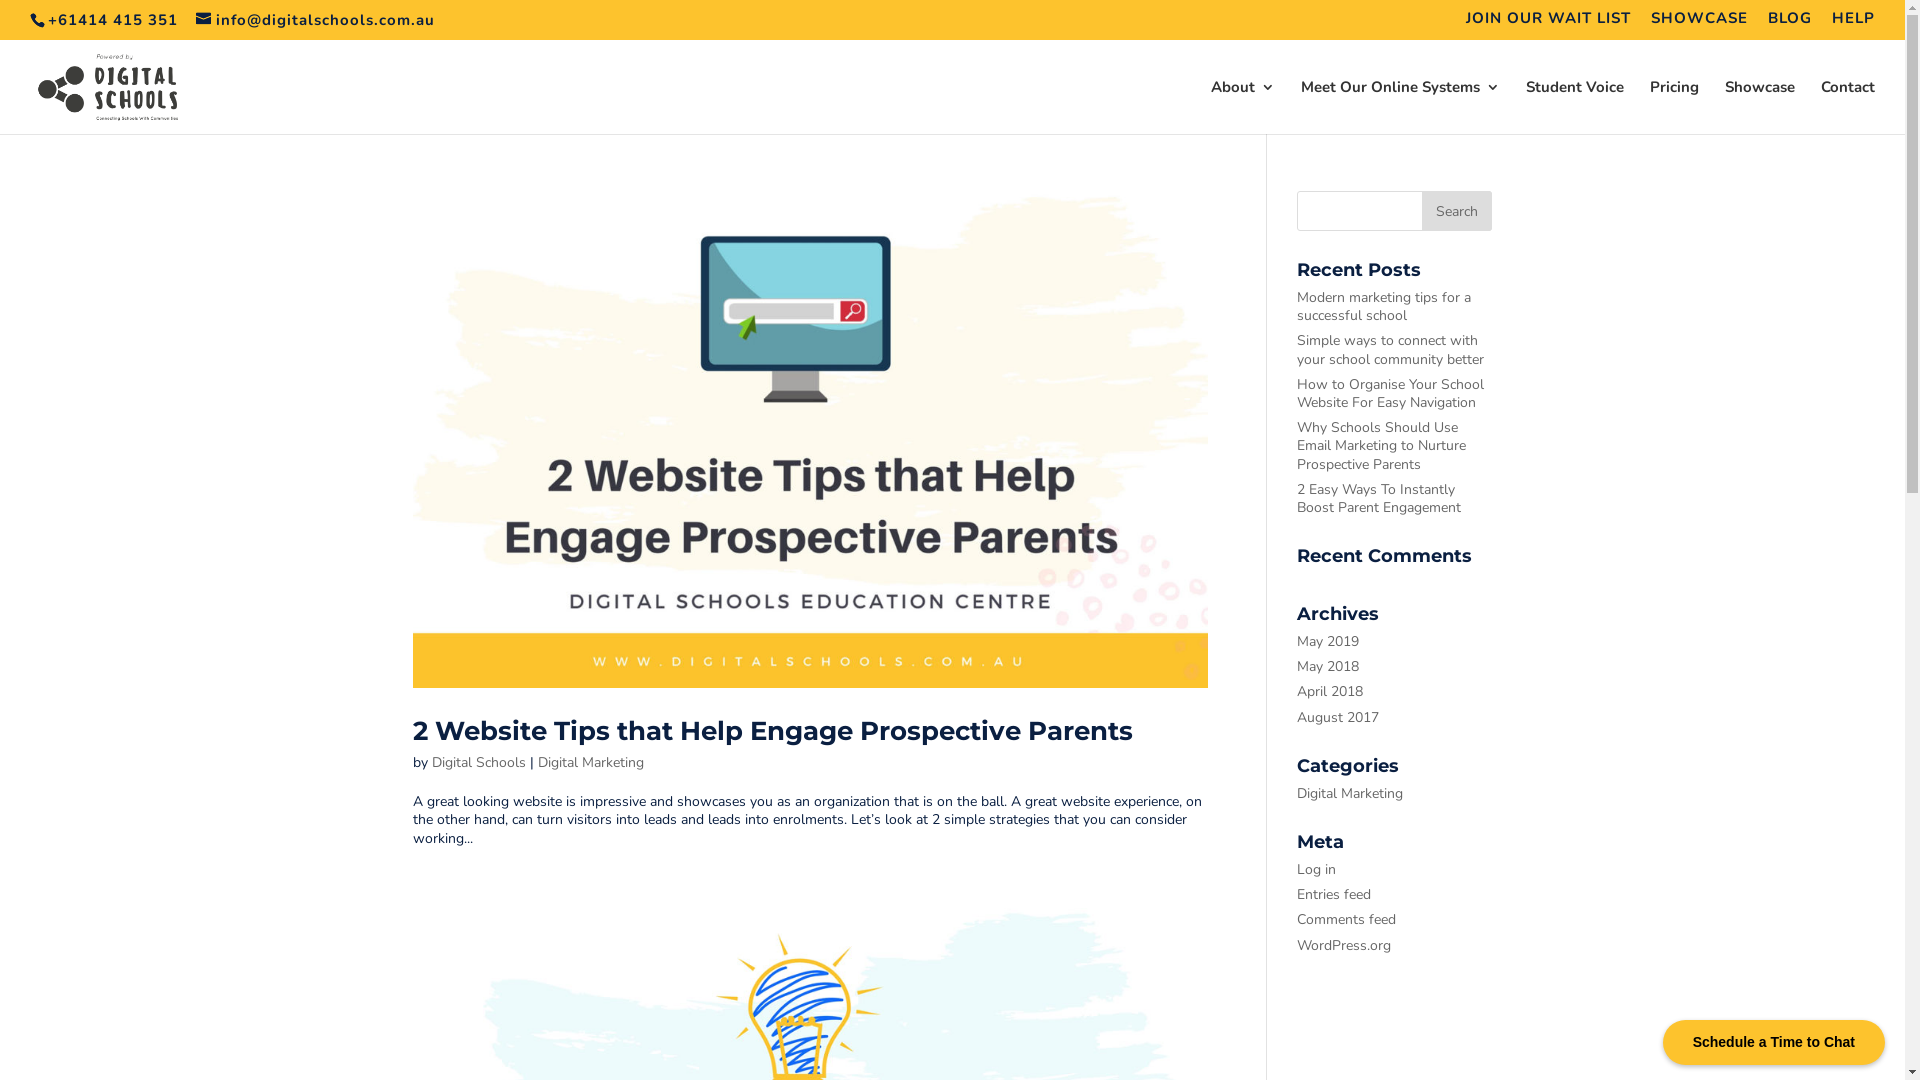  What do you see at coordinates (1400, 107) in the screenshot?
I see `Meet Our Online Systems` at bounding box center [1400, 107].